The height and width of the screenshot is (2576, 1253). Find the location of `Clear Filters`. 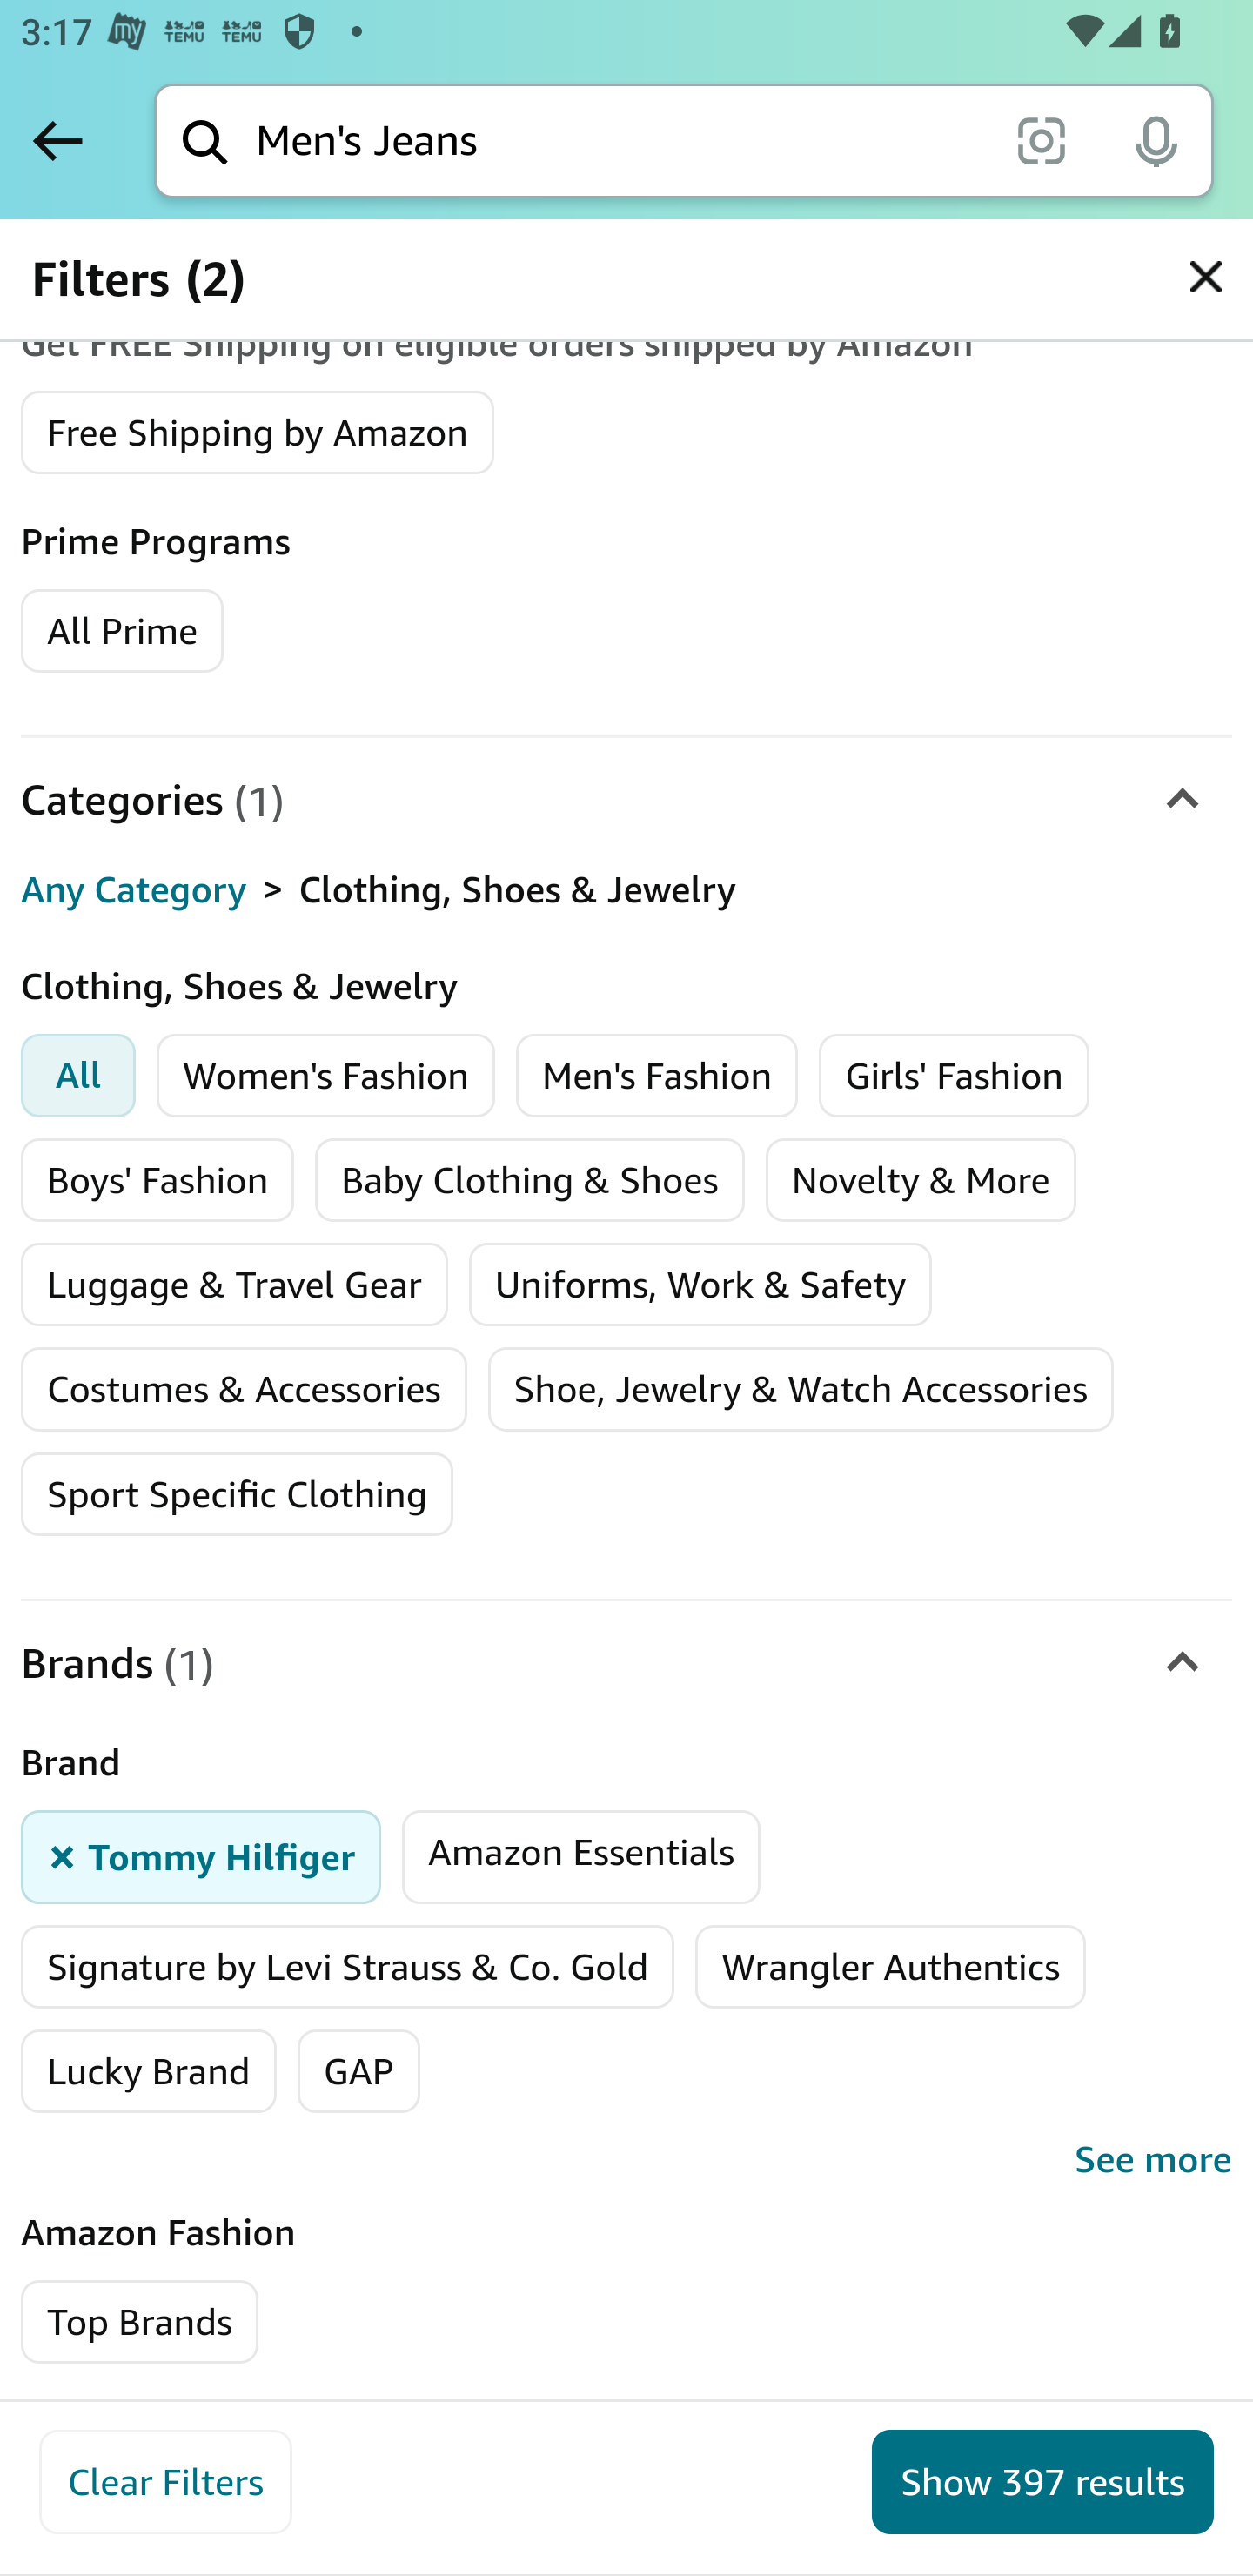

Clear Filters is located at coordinates (165, 2482).